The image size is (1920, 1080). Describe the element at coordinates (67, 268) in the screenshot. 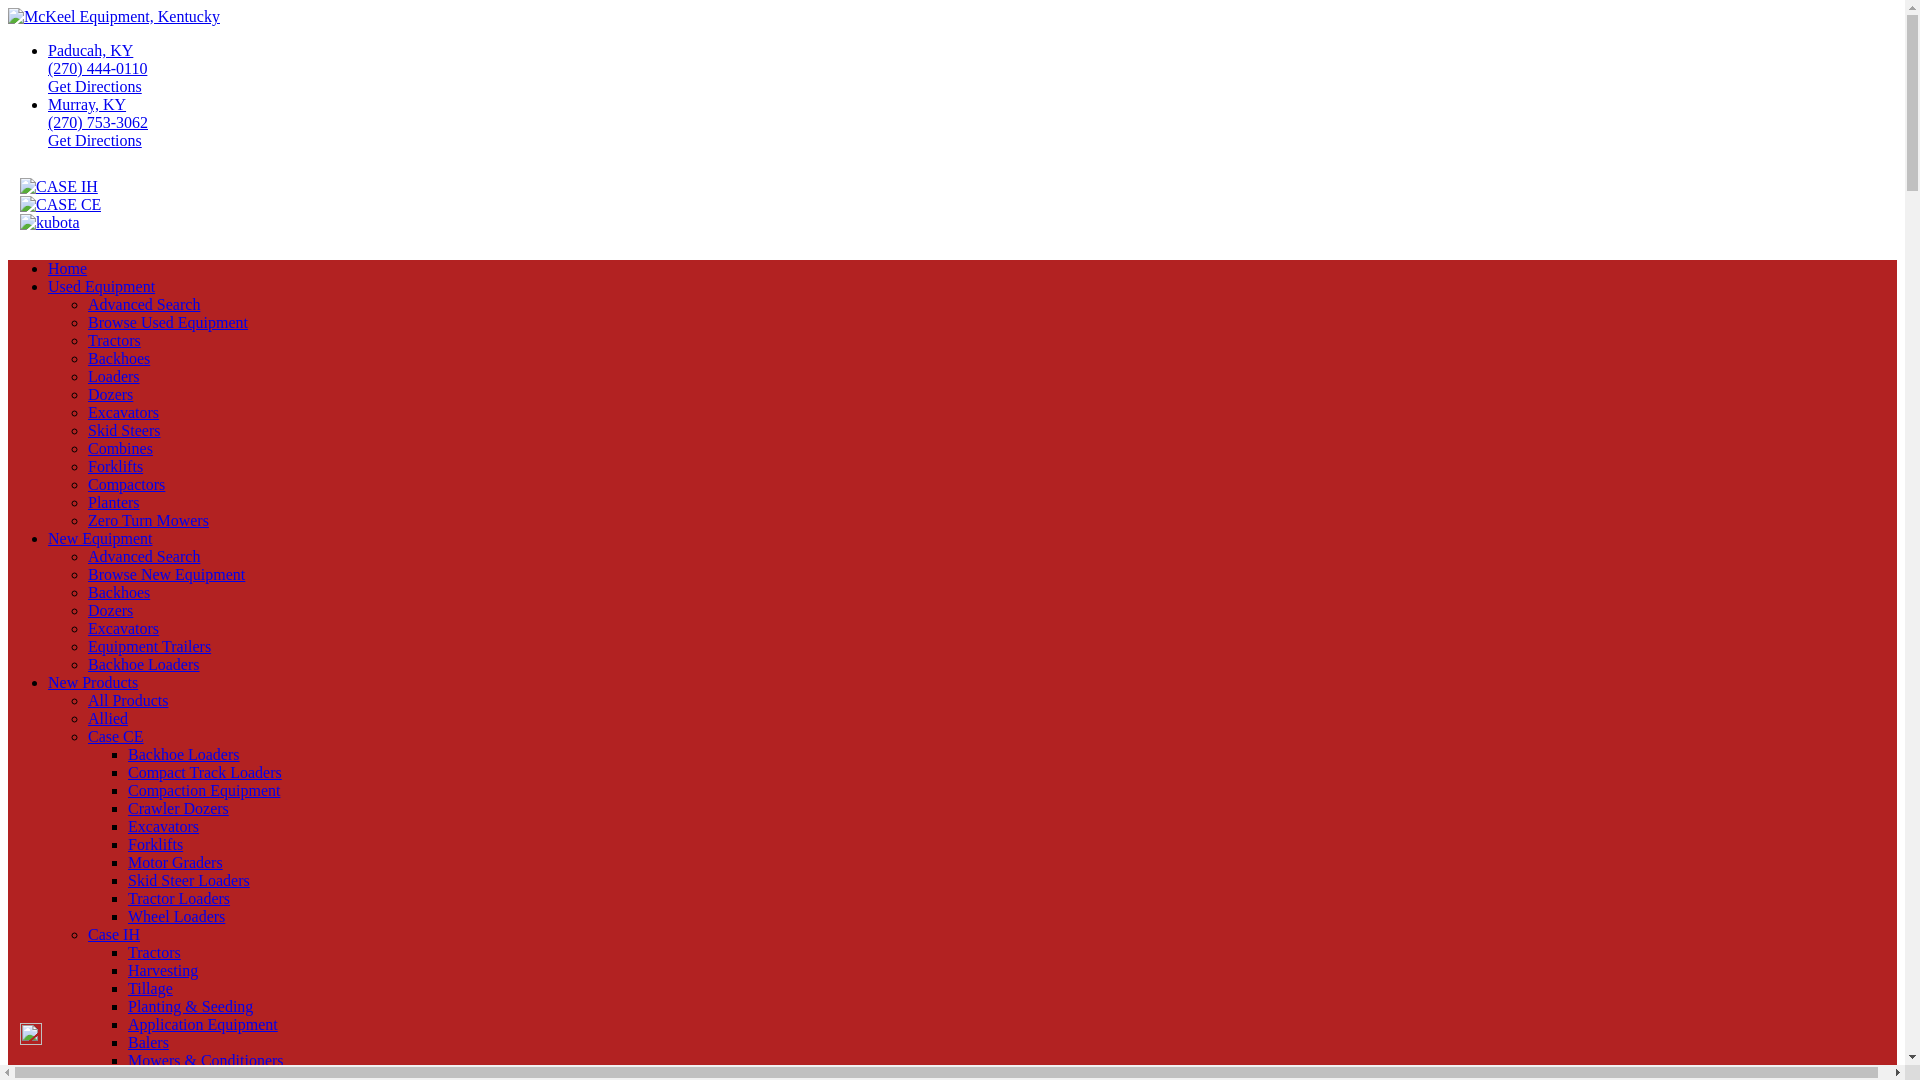

I see `Home` at that location.